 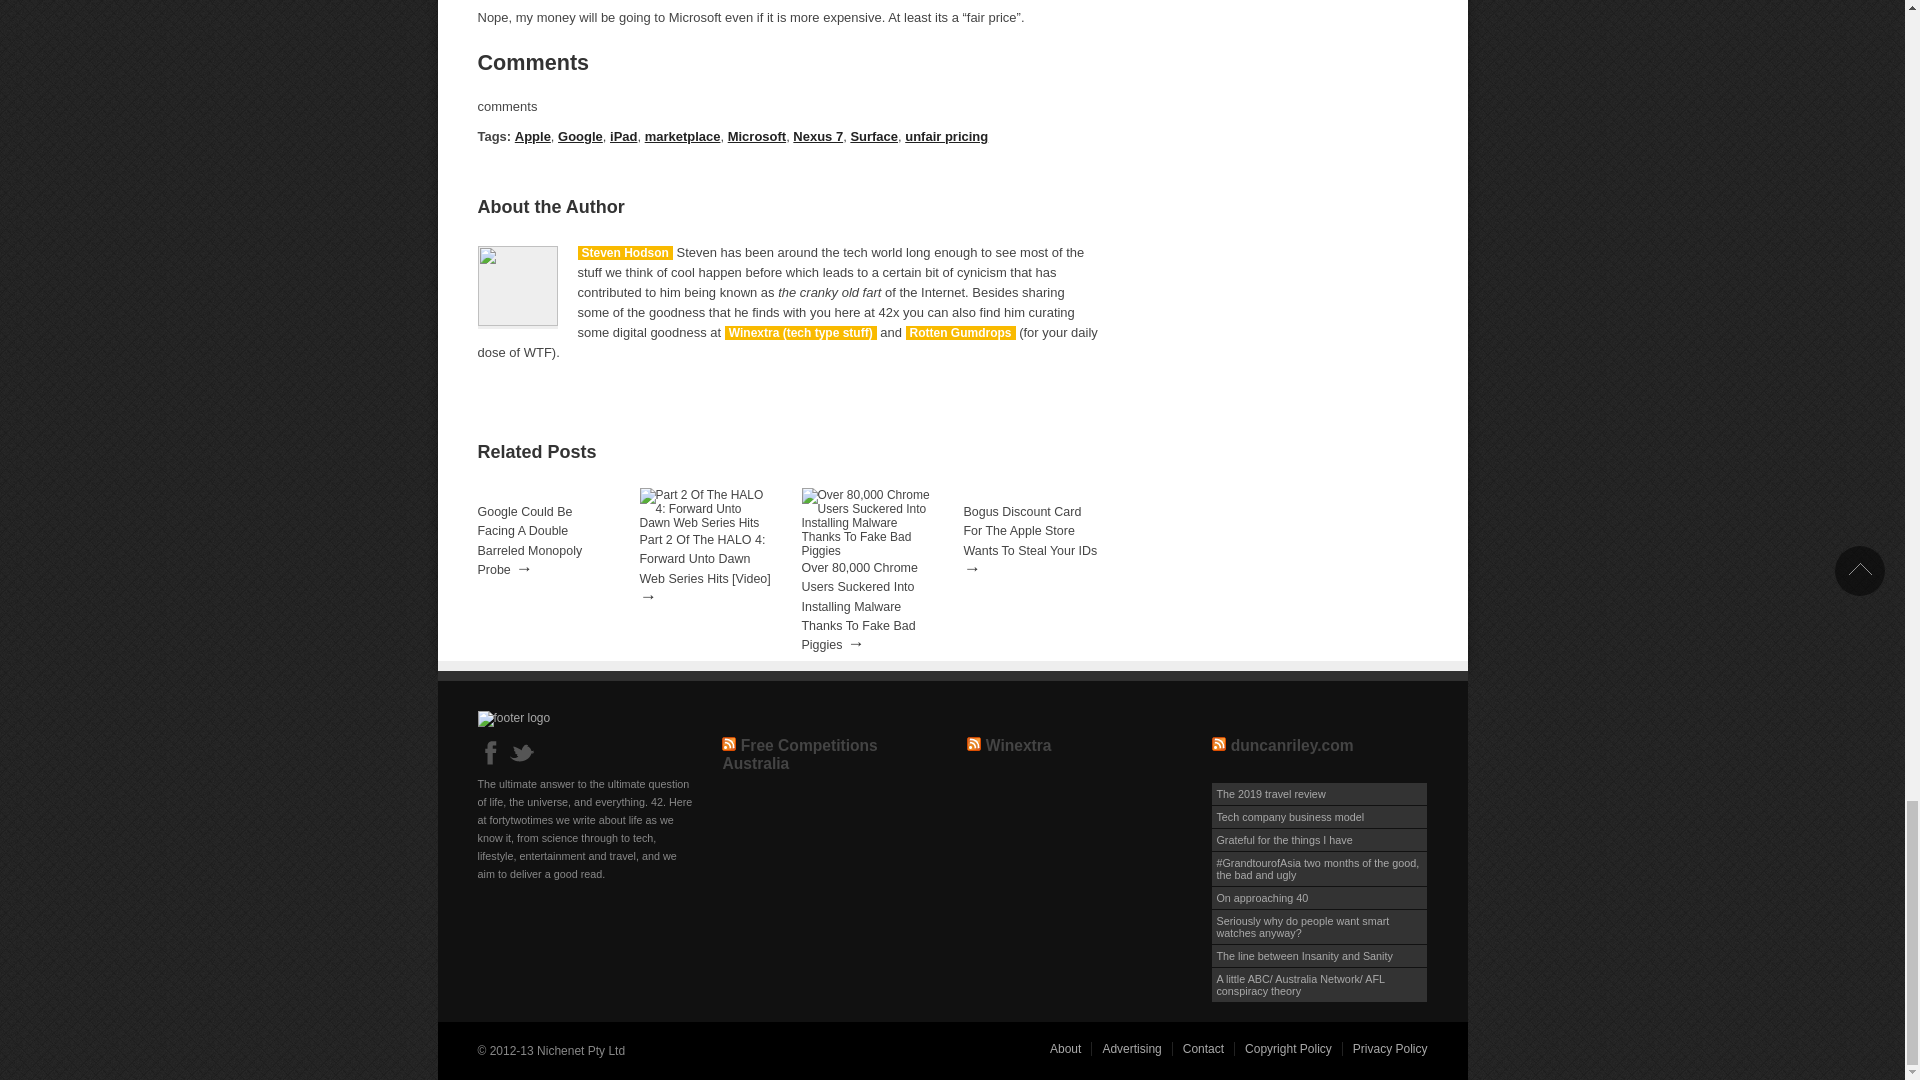 What do you see at coordinates (946, 136) in the screenshot?
I see `unfair pricing` at bounding box center [946, 136].